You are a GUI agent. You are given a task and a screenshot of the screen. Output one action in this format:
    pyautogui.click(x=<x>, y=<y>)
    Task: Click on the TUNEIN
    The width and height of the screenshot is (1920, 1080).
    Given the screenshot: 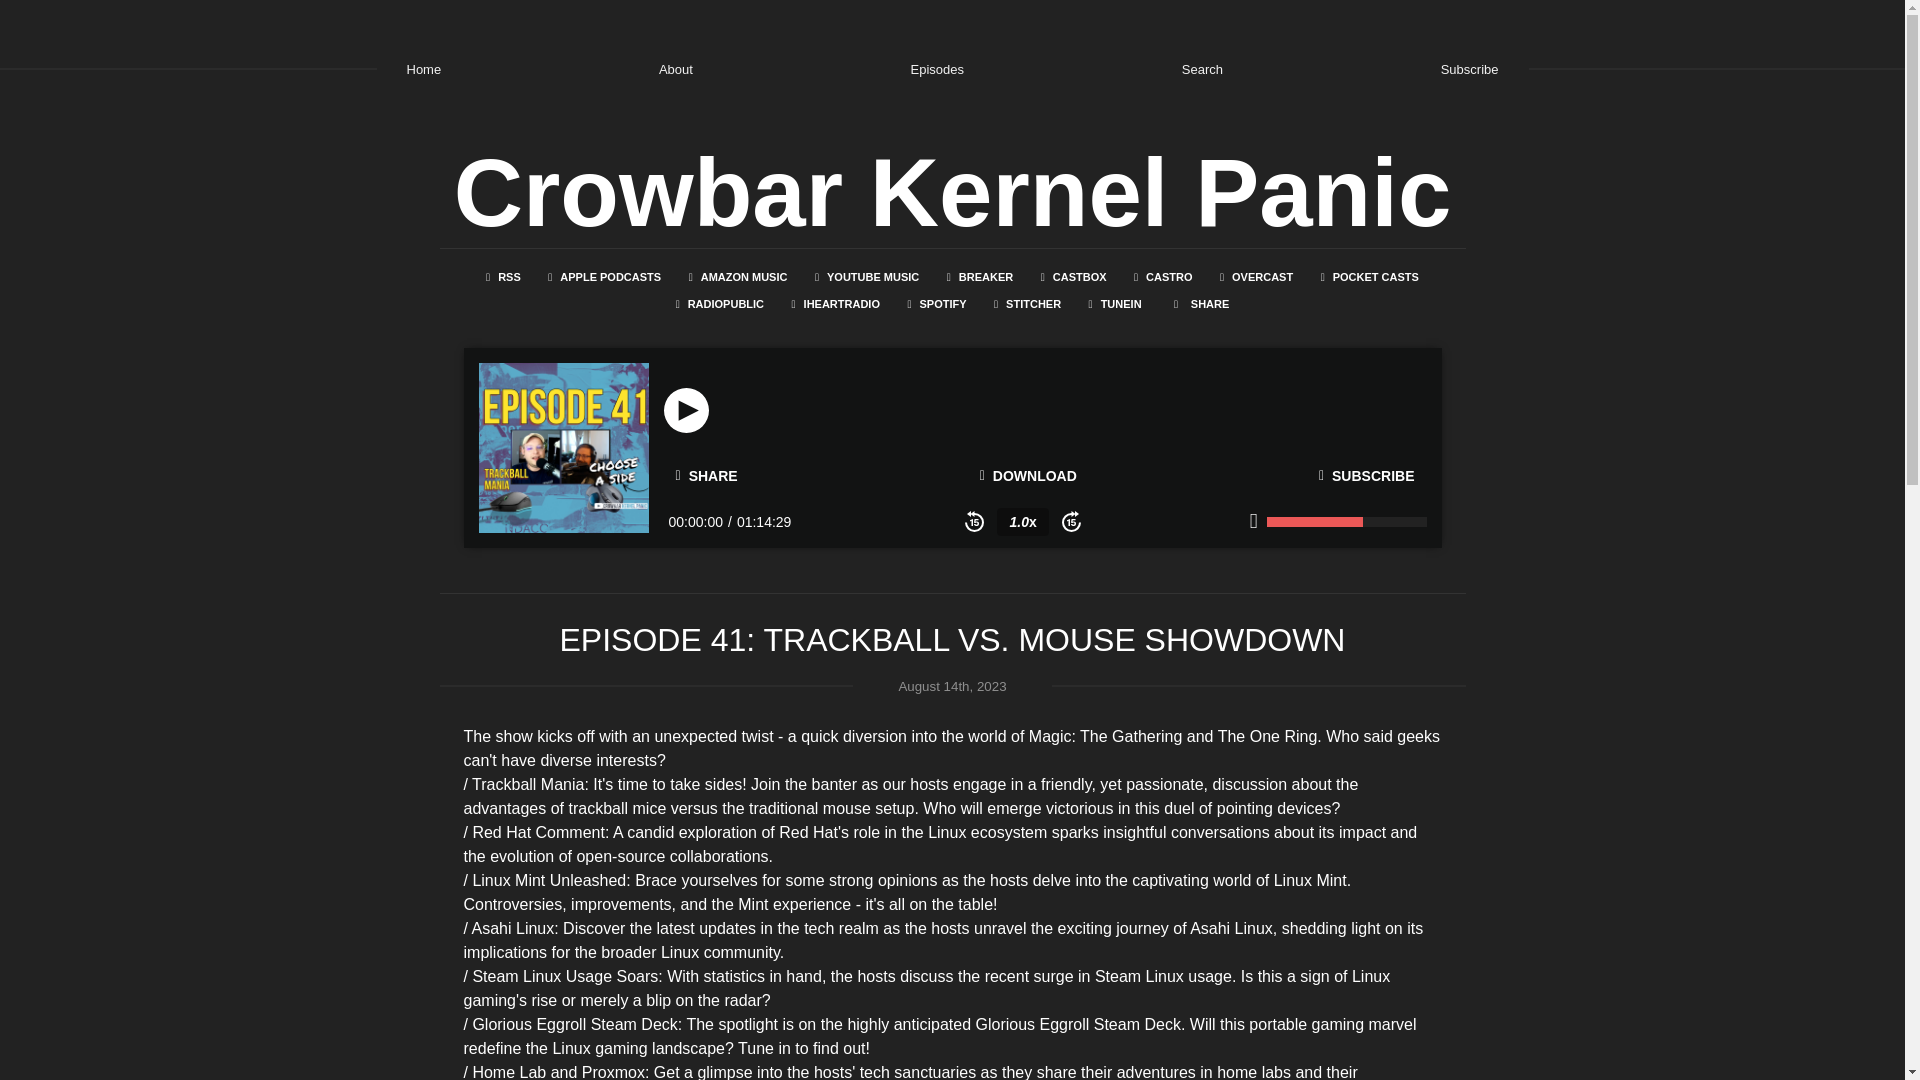 What is the action you would take?
    pyautogui.click(x=1116, y=304)
    